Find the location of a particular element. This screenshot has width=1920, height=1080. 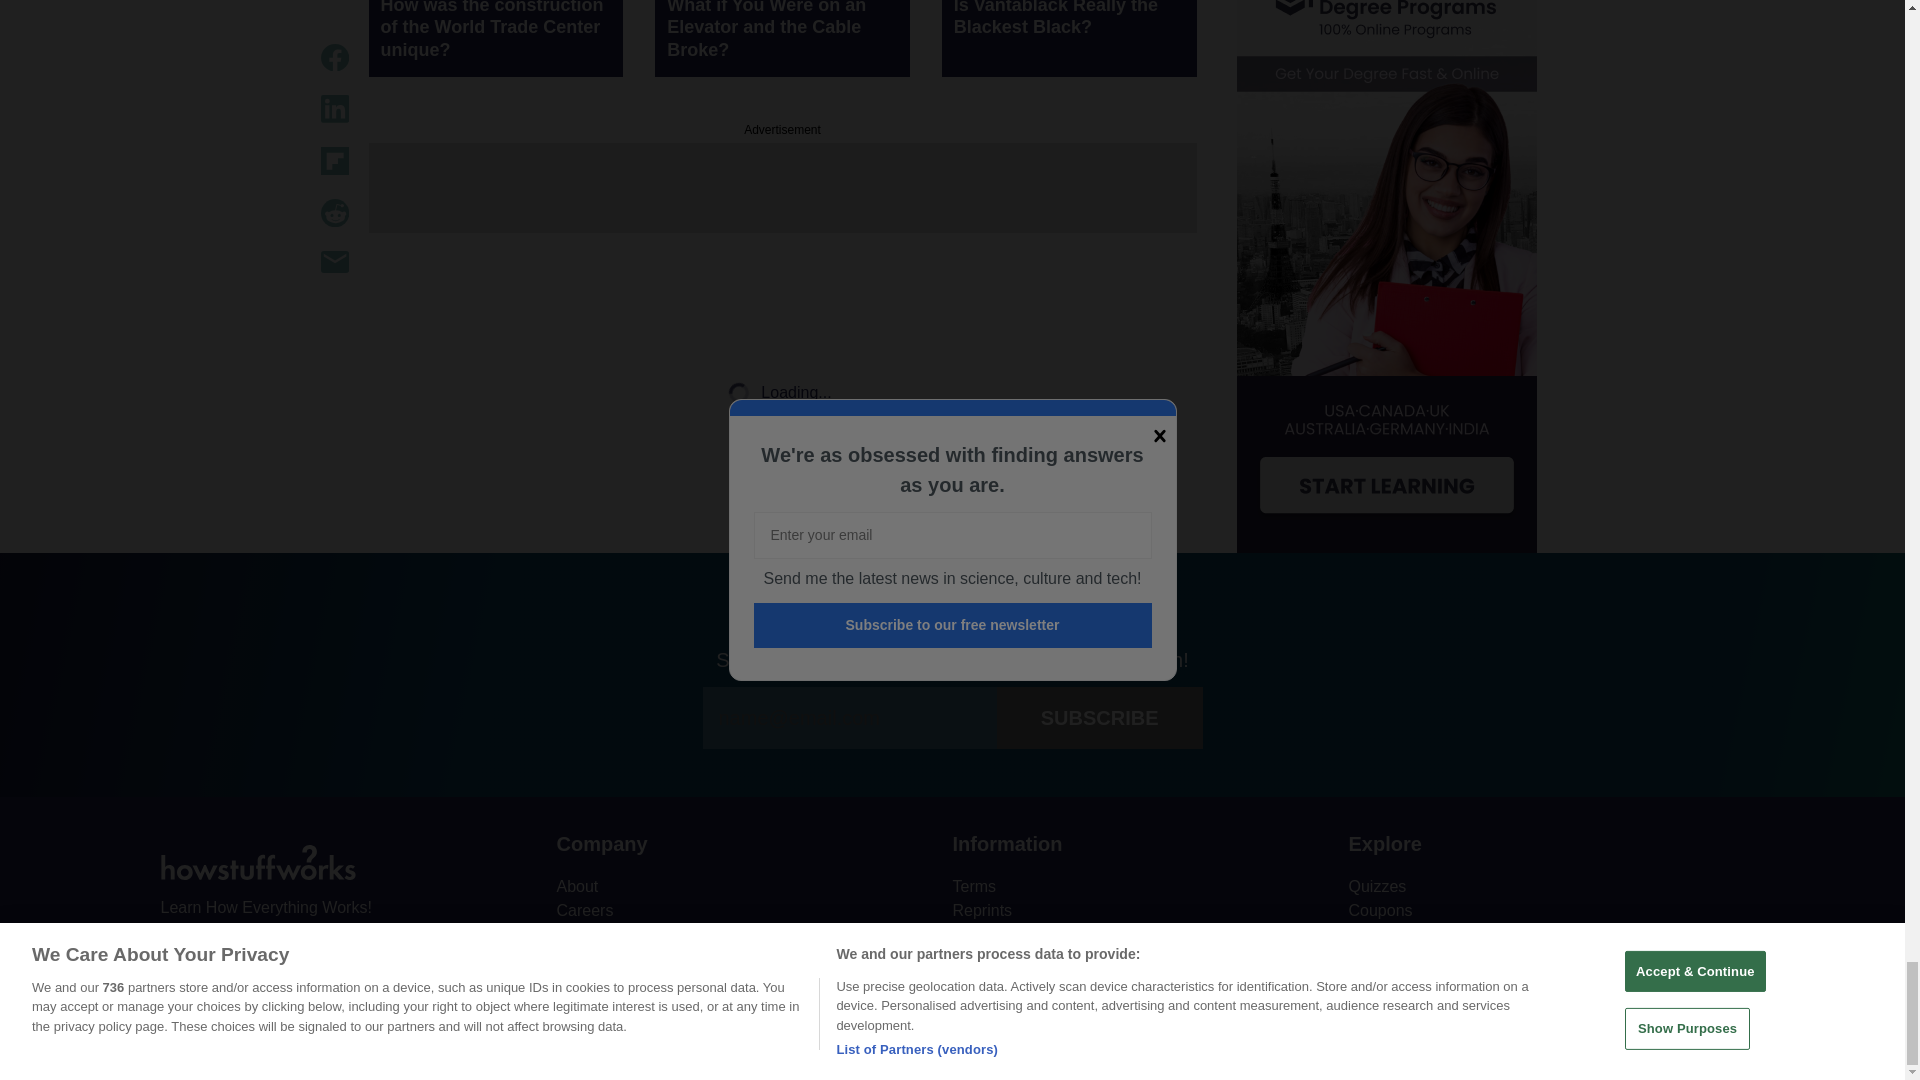

Visit HowStuffWorks on YouTube is located at coordinates (229, 954).